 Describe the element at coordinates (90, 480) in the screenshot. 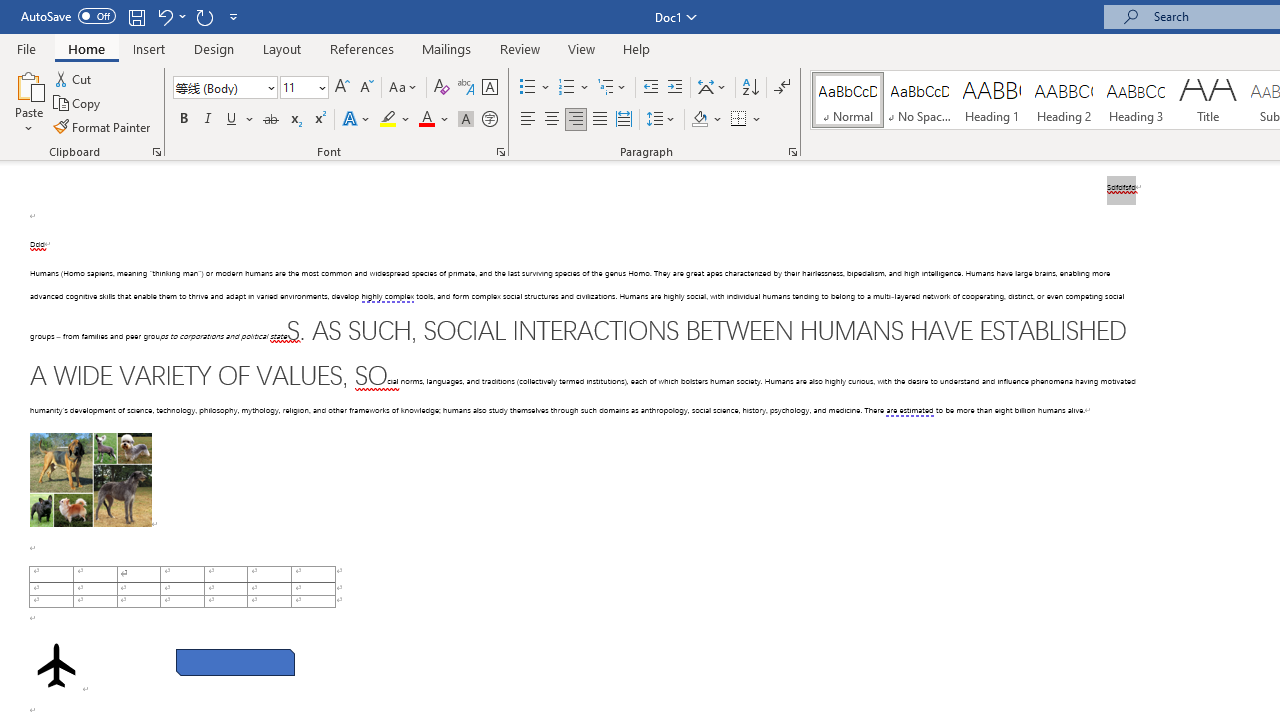

I see `Morphological variation in six dogs` at that location.